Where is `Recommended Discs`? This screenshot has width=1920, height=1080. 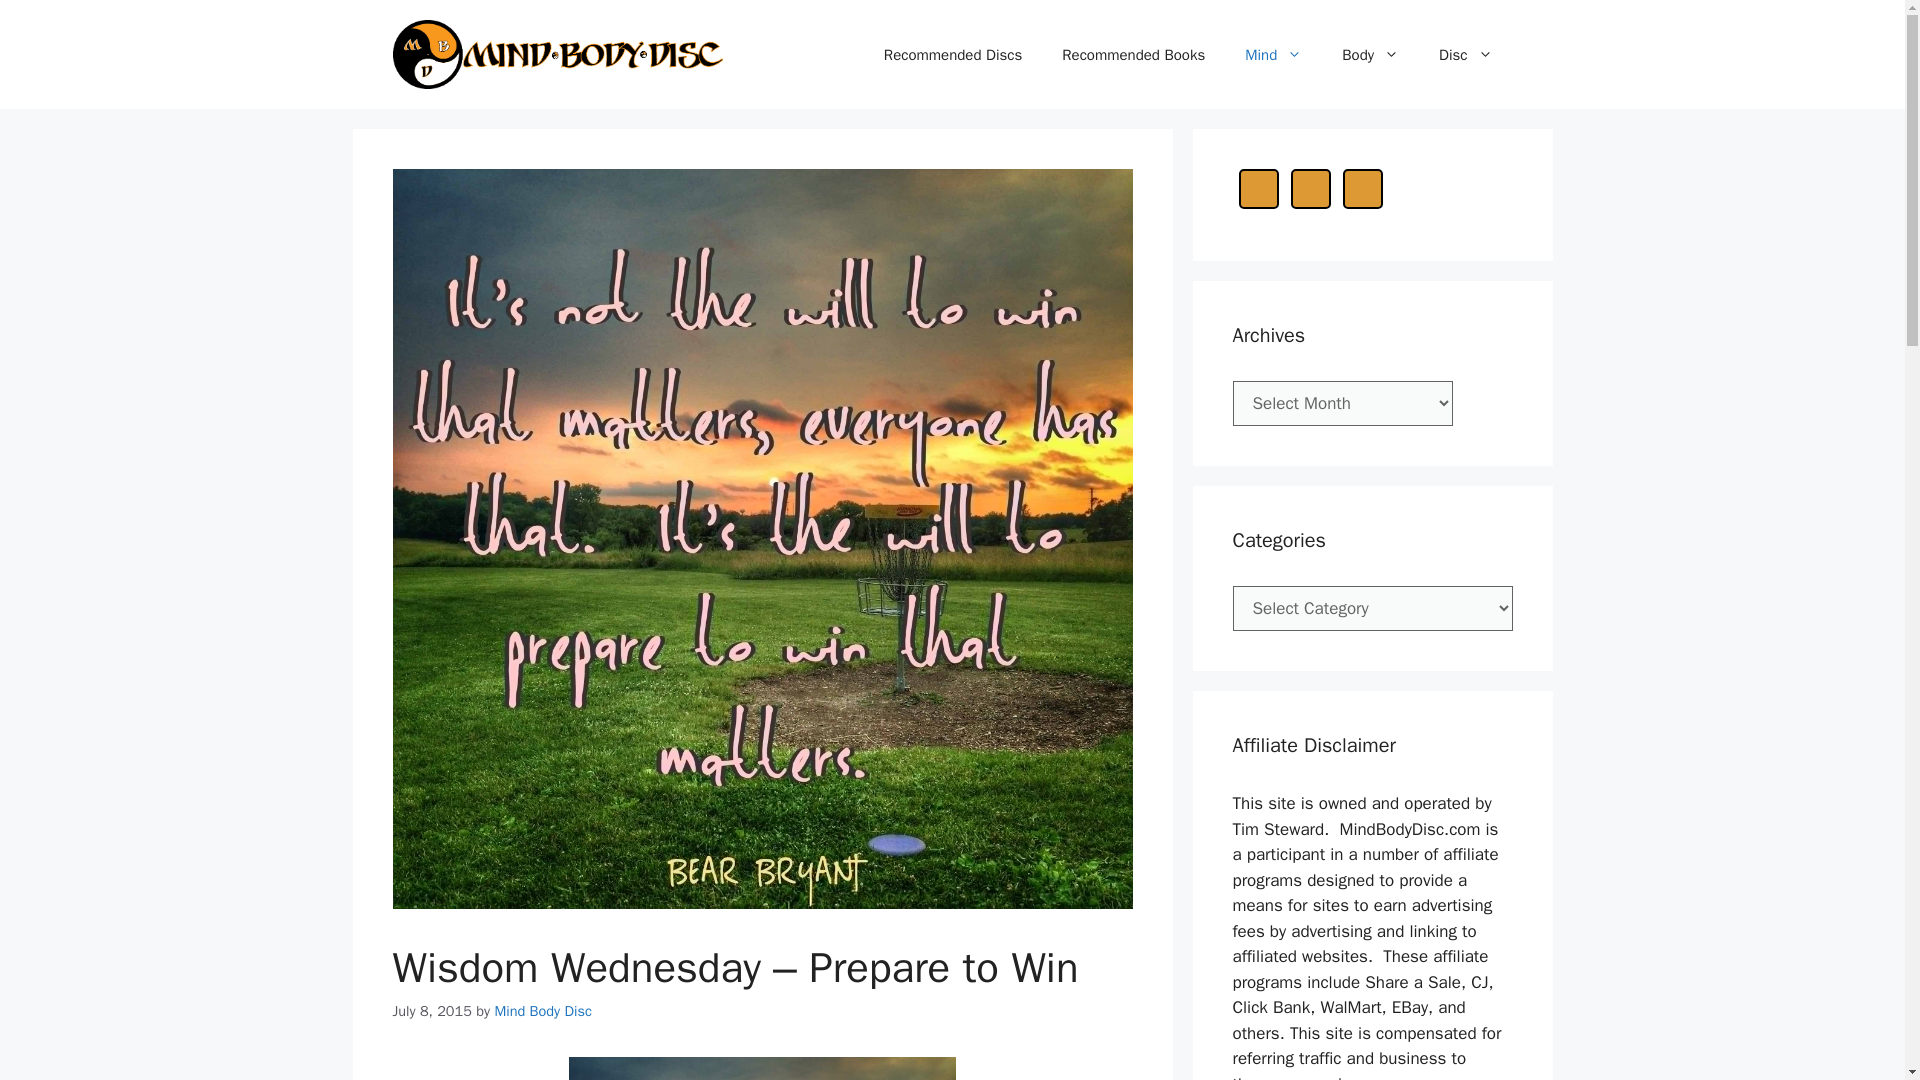
Recommended Discs is located at coordinates (953, 54).